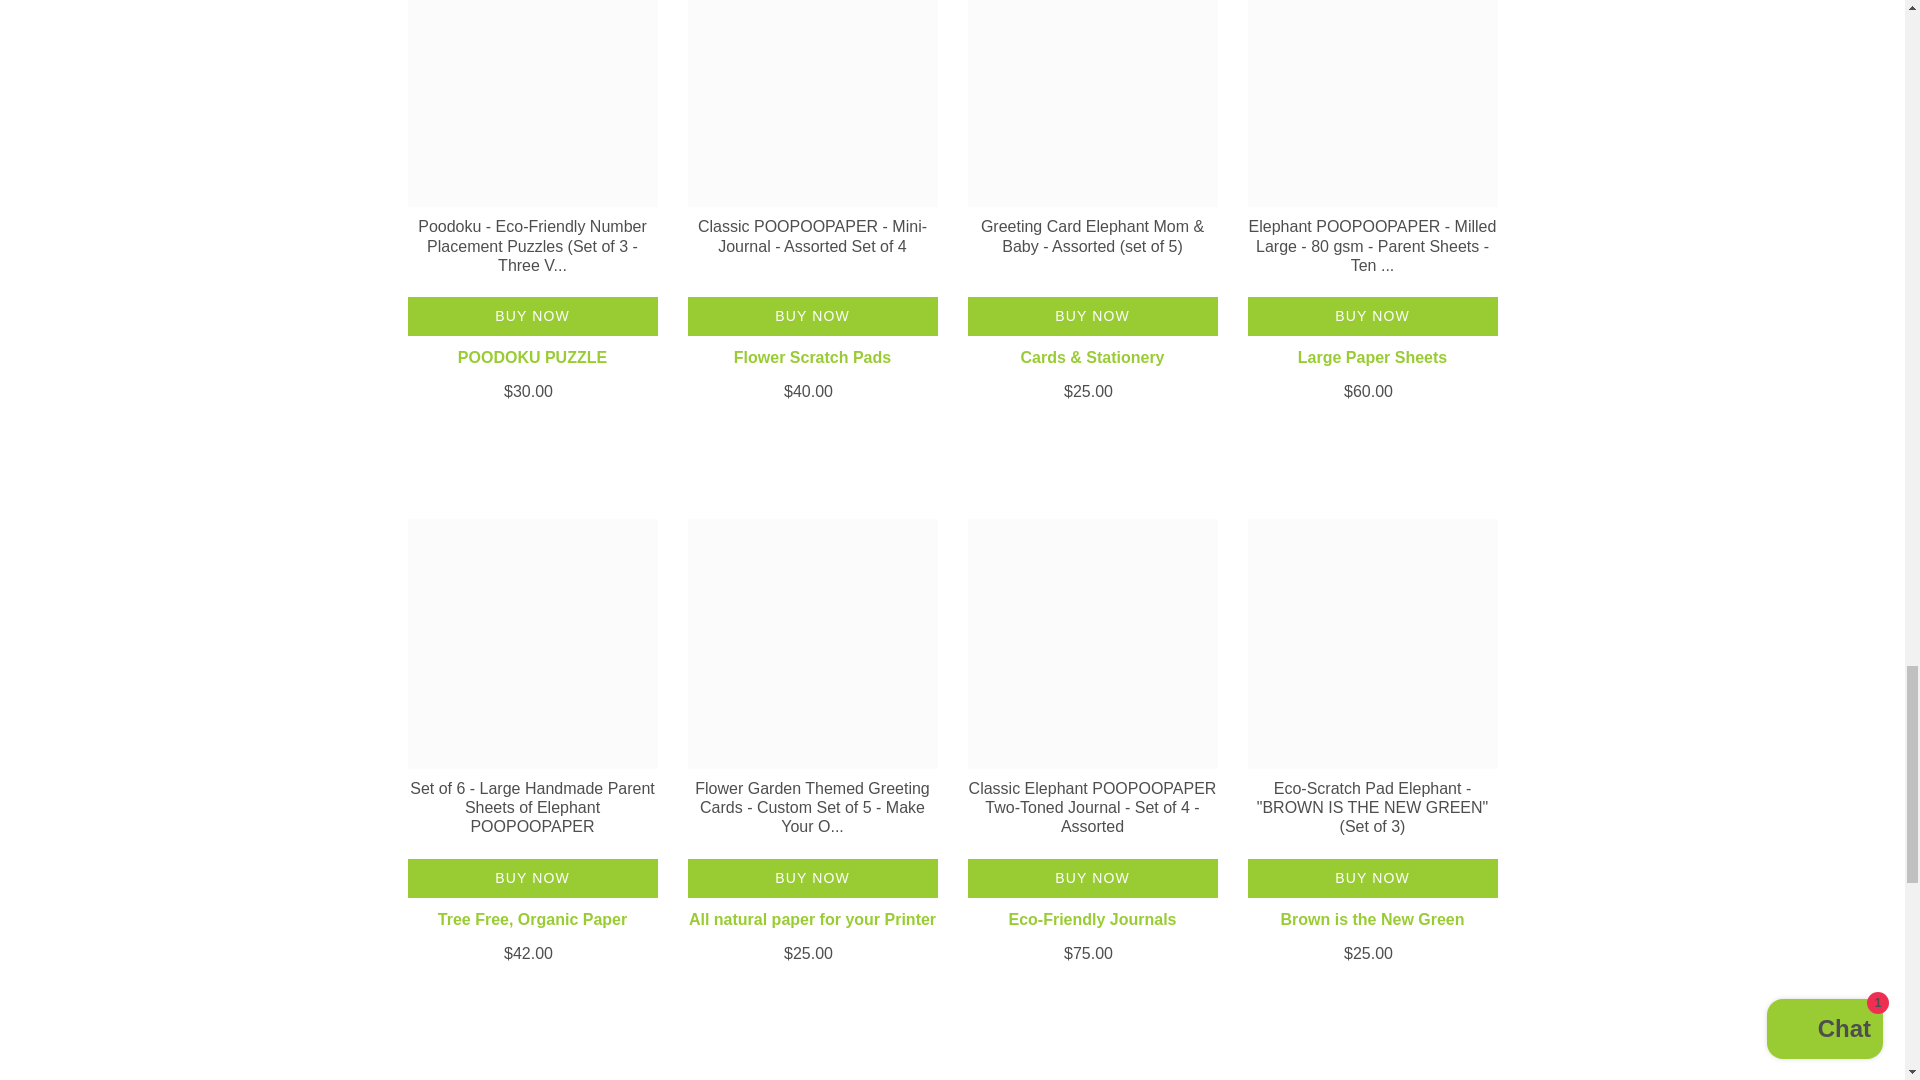  What do you see at coordinates (812, 316) in the screenshot?
I see `Buy Now` at bounding box center [812, 316].